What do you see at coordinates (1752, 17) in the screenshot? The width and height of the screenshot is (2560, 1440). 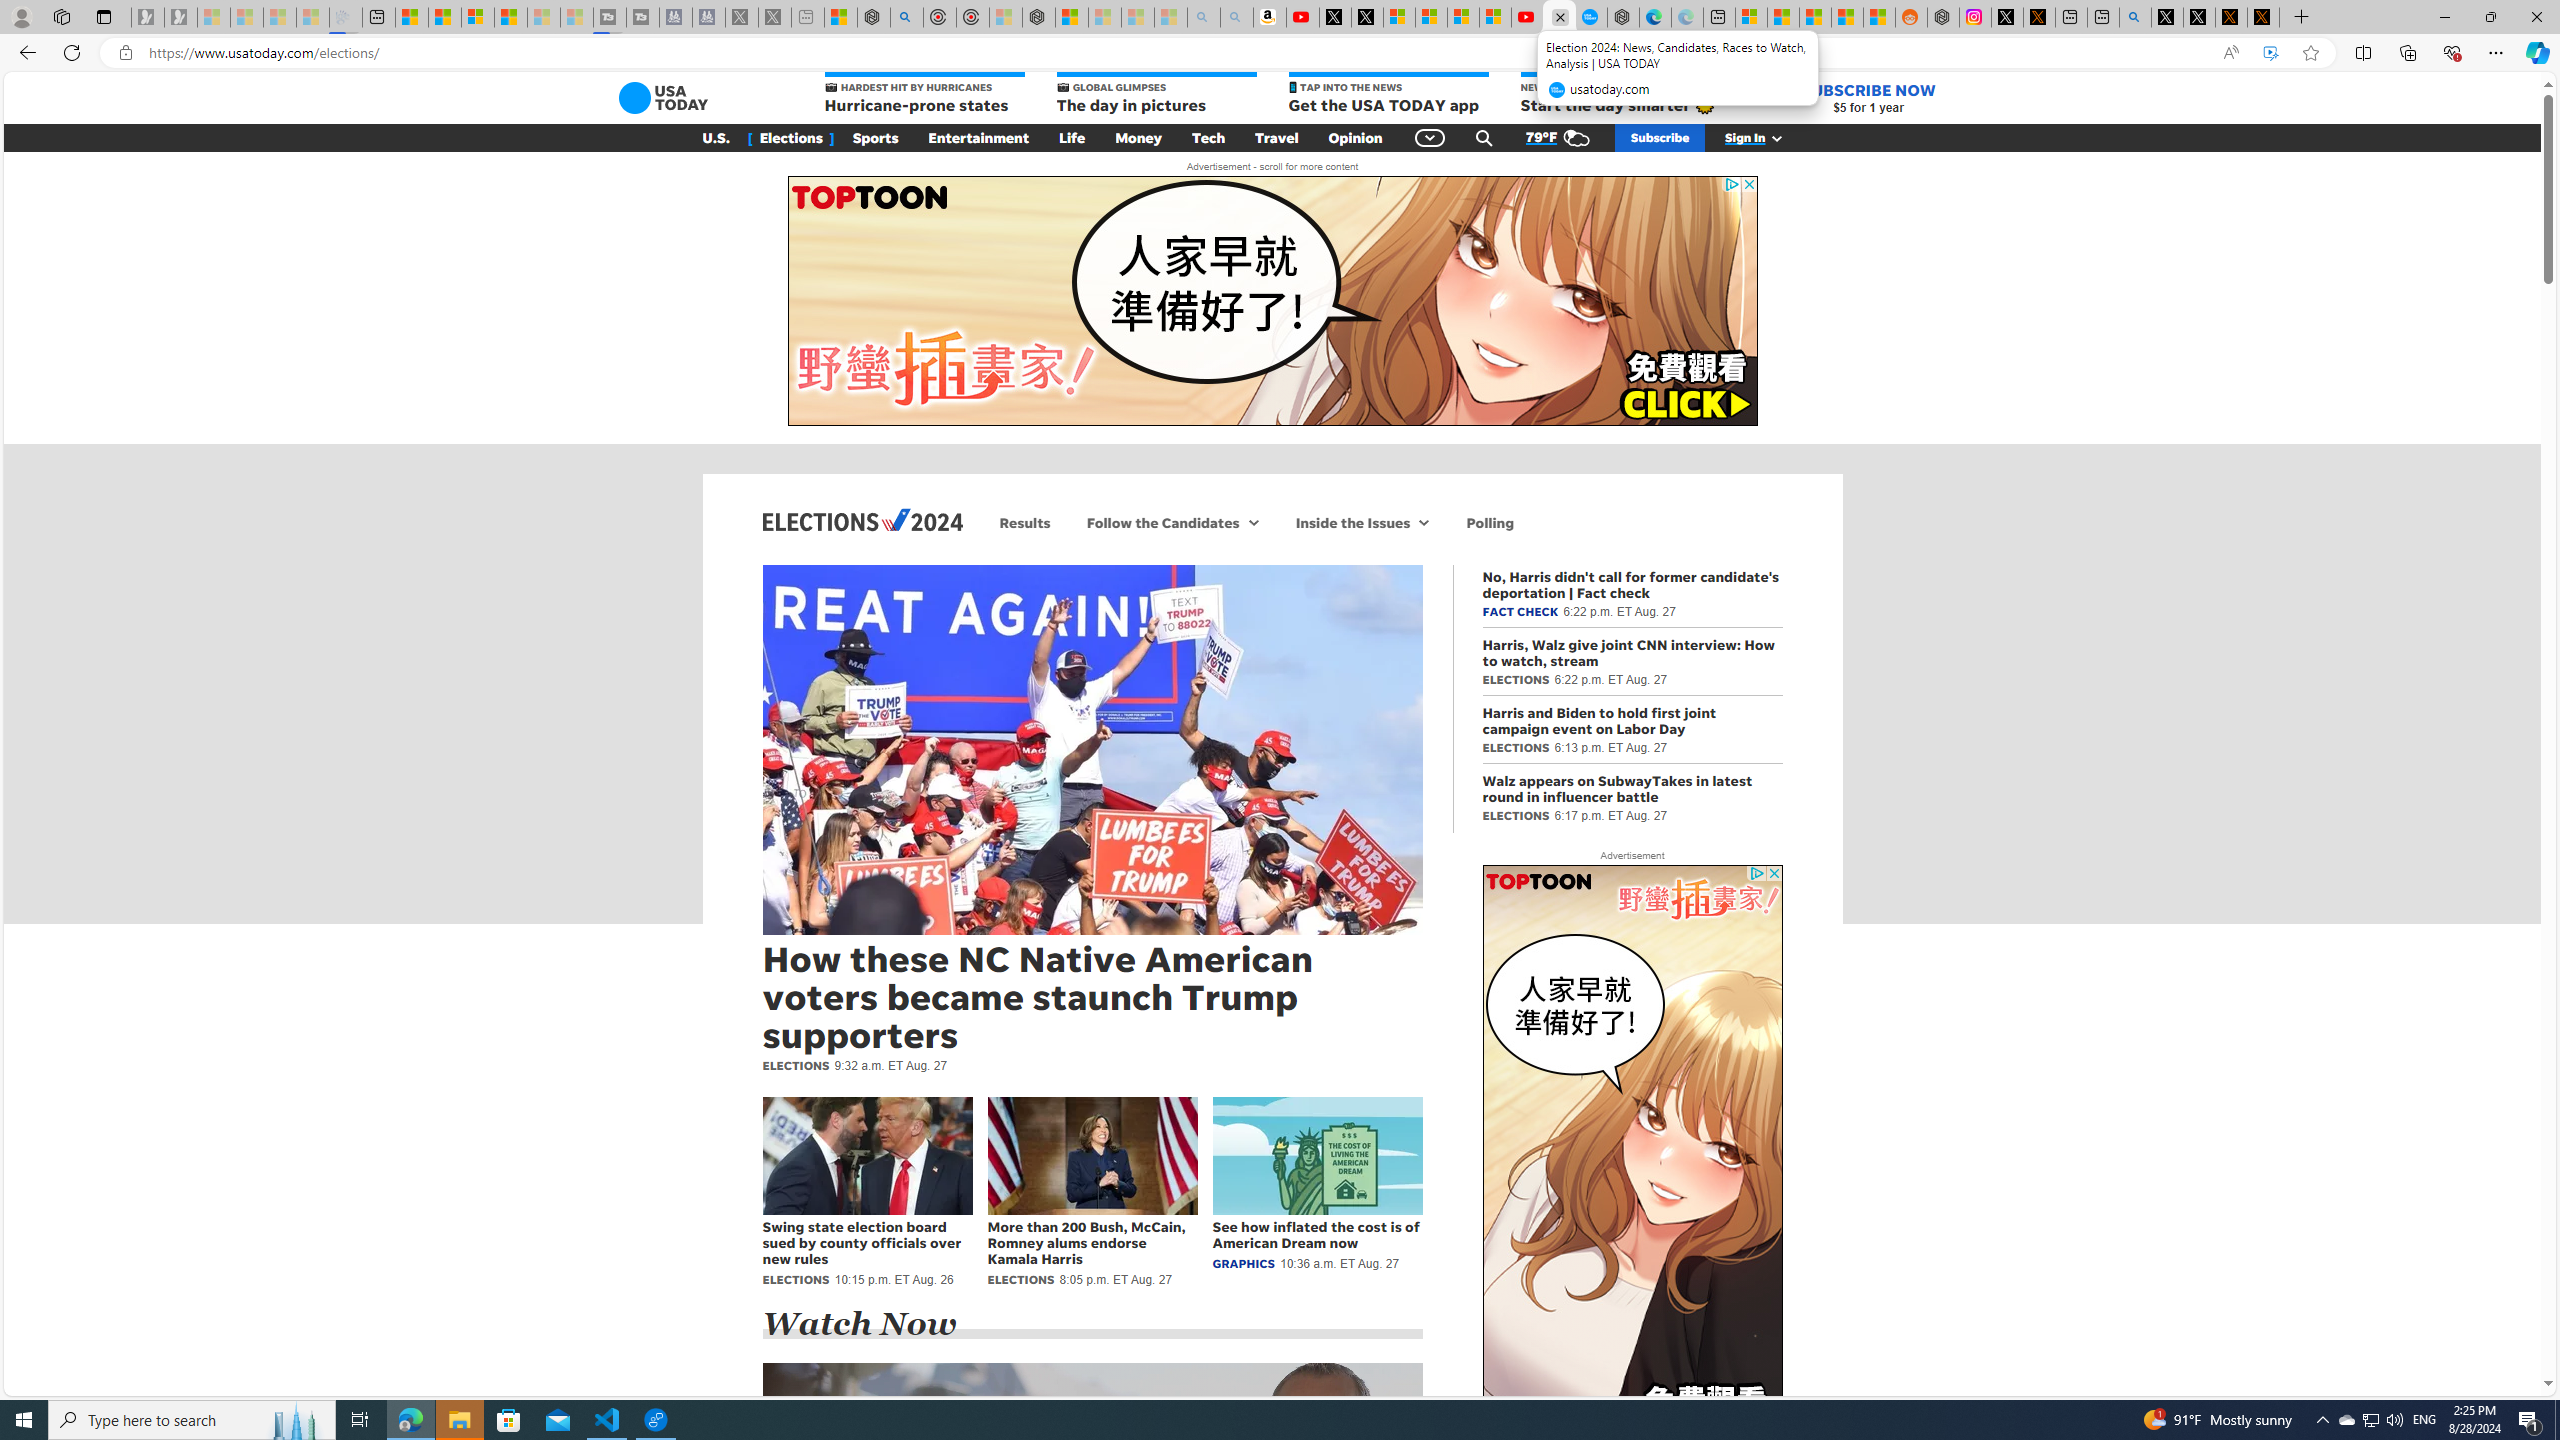 I see `Microsoft account | Microsoft Account Privacy Settings` at bounding box center [1752, 17].